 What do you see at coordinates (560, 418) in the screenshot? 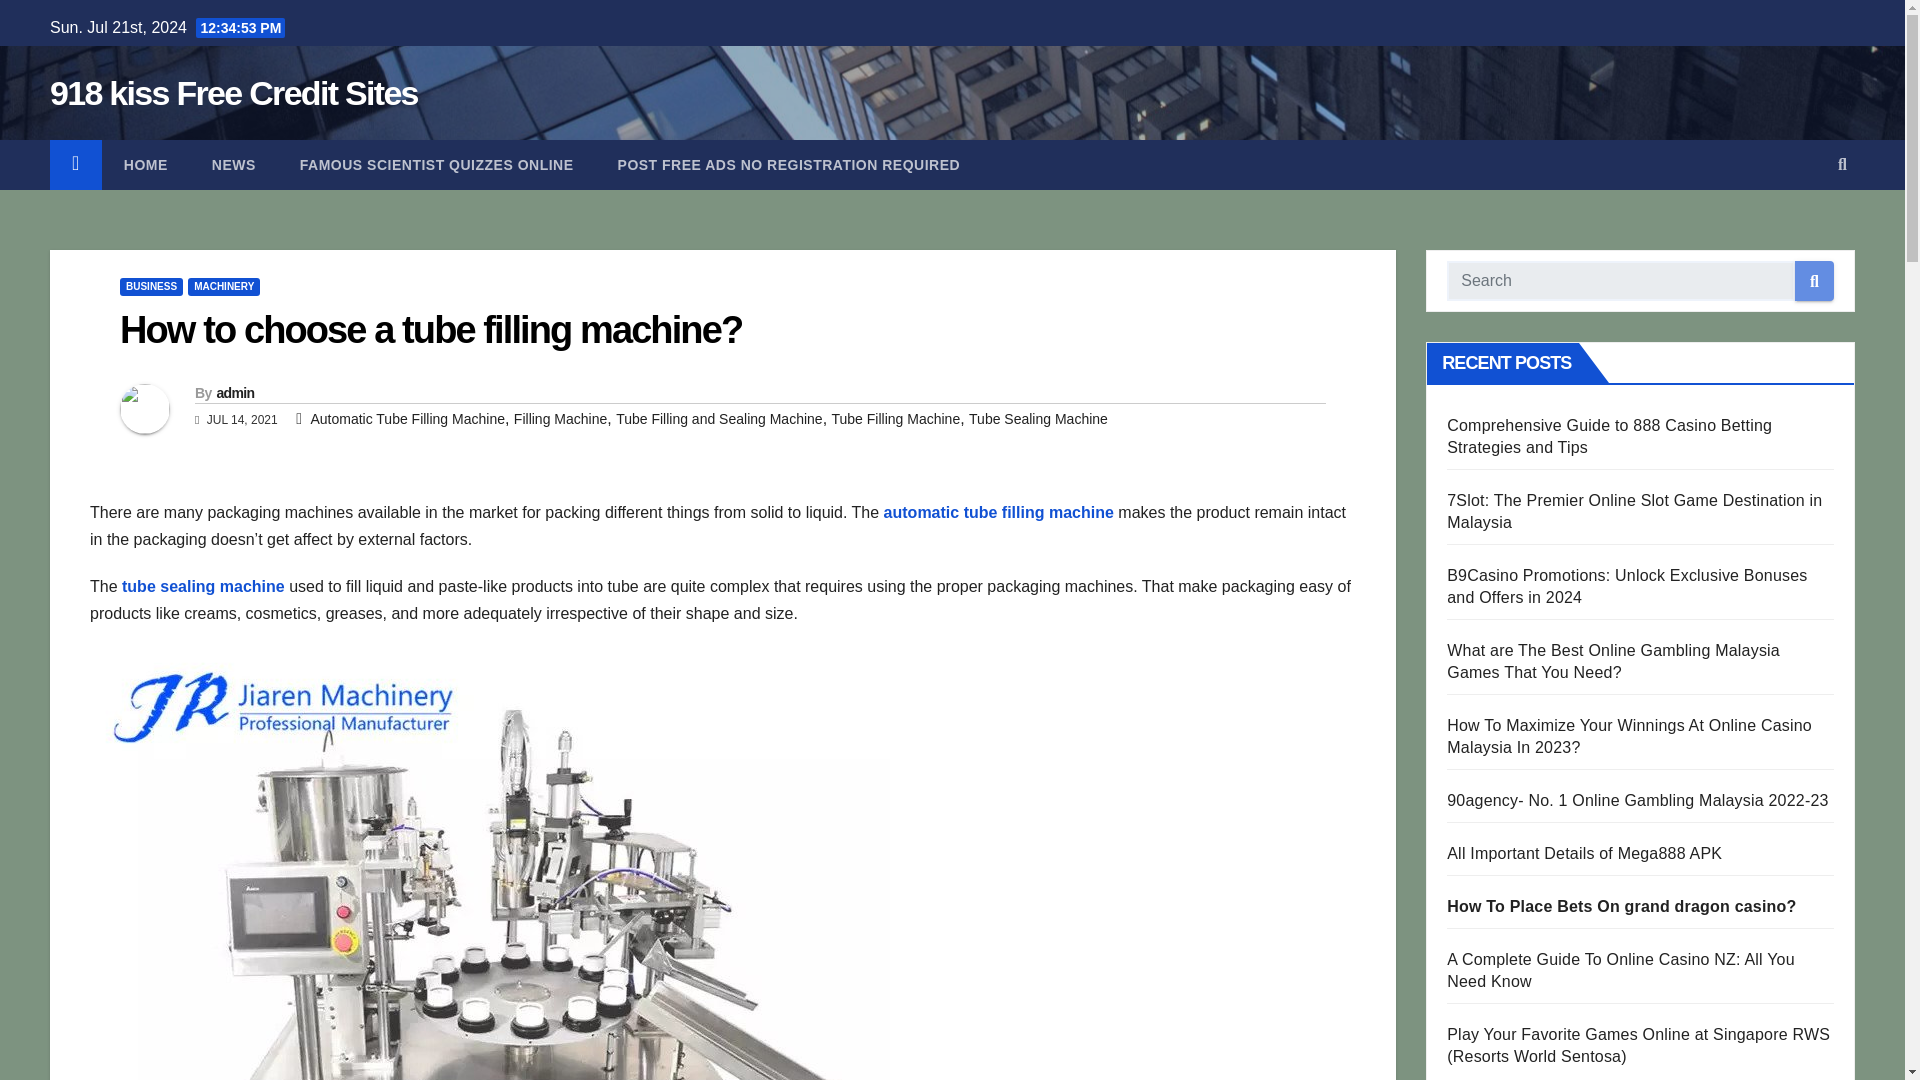
I see `Filling Machine` at bounding box center [560, 418].